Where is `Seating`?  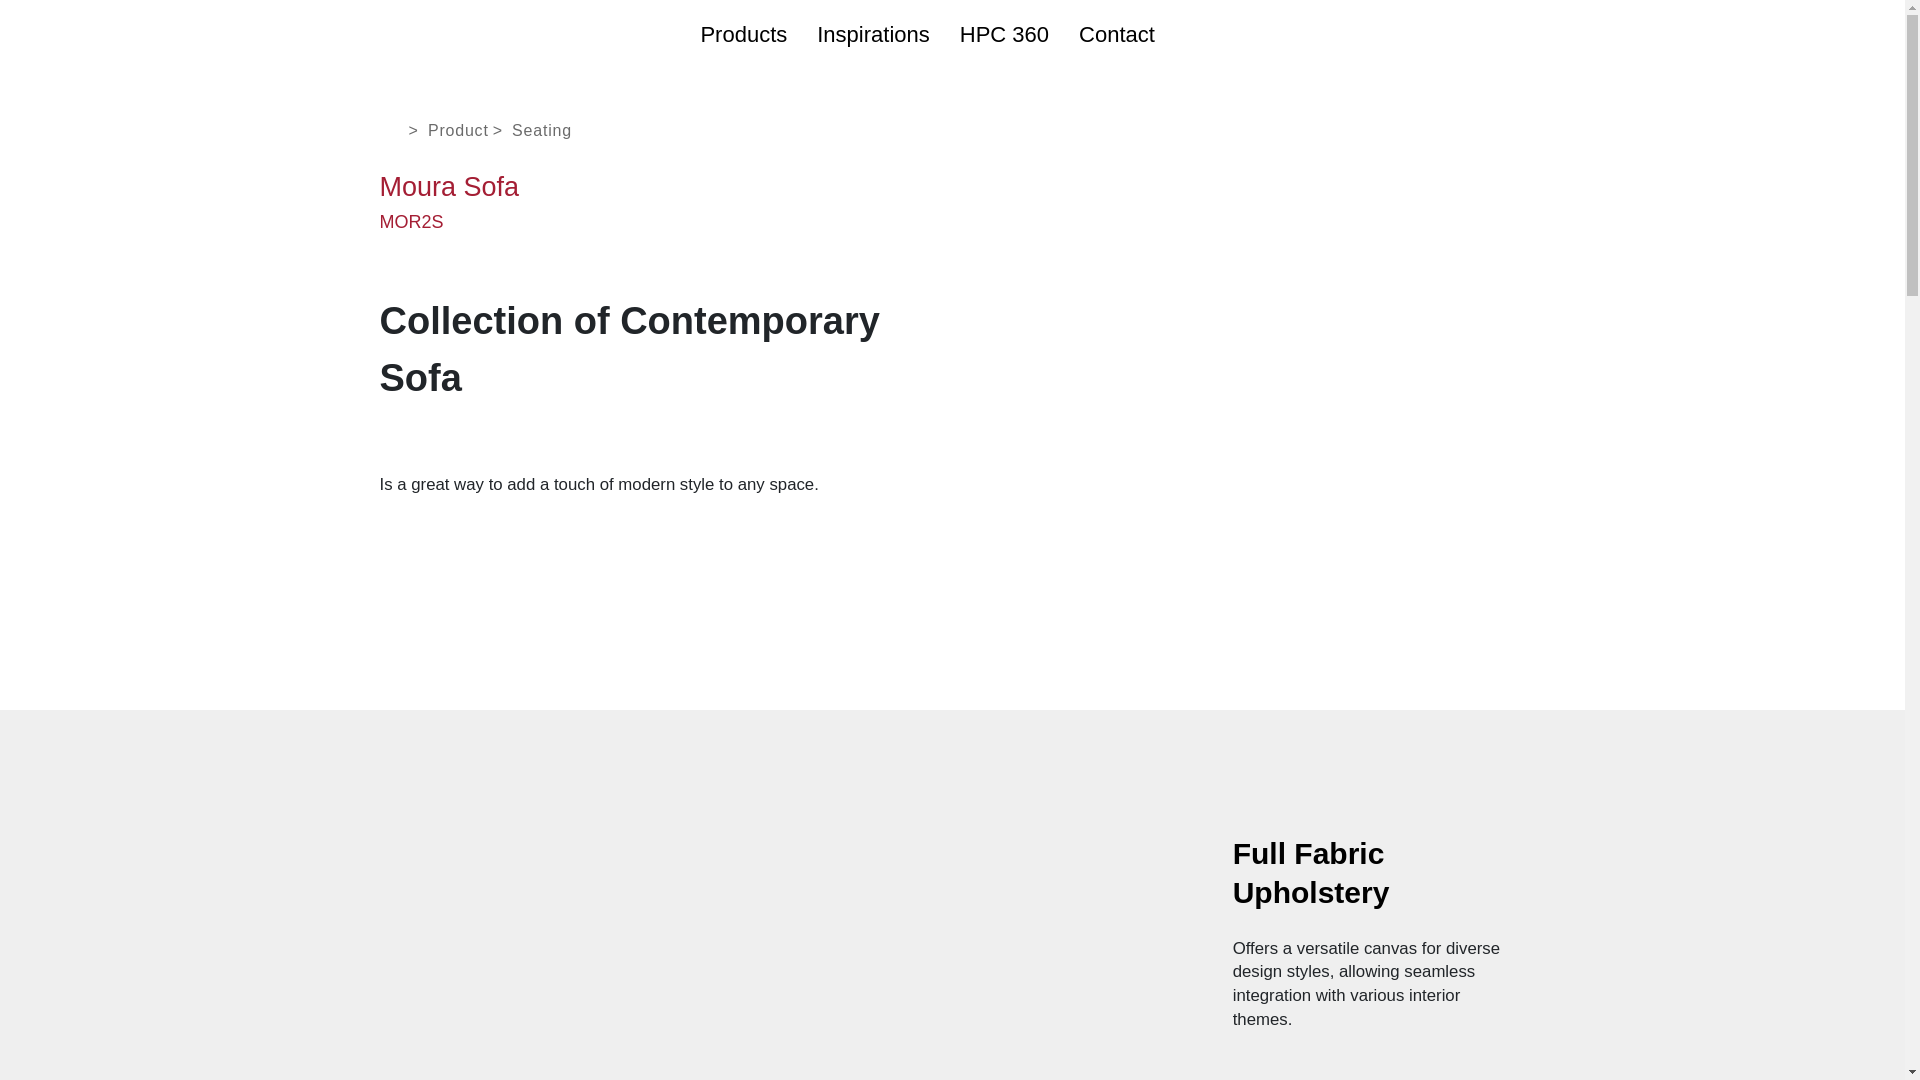 Seating is located at coordinates (542, 130).